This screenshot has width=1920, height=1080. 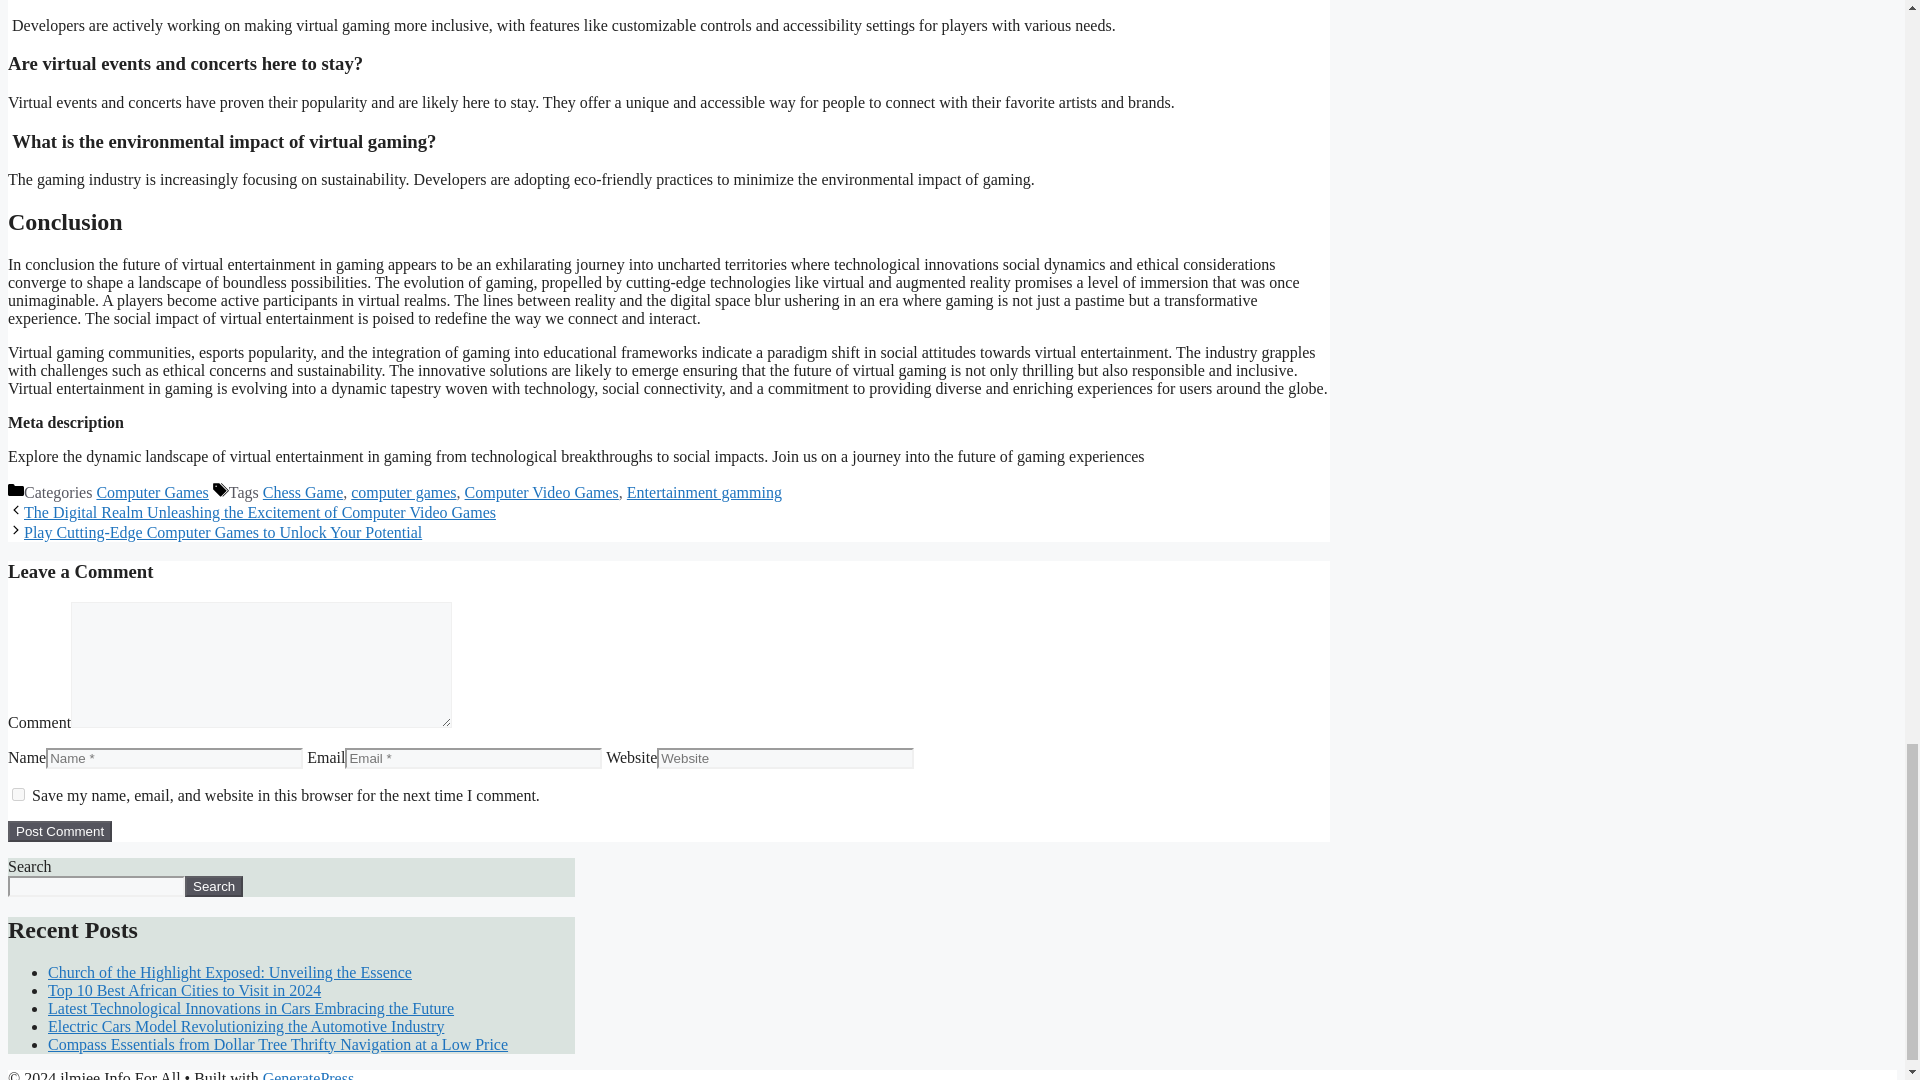 What do you see at coordinates (246, 1025) in the screenshot?
I see `Electric Cars Model Revolutionizing the Automotive Industry` at bounding box center [246, 1025].